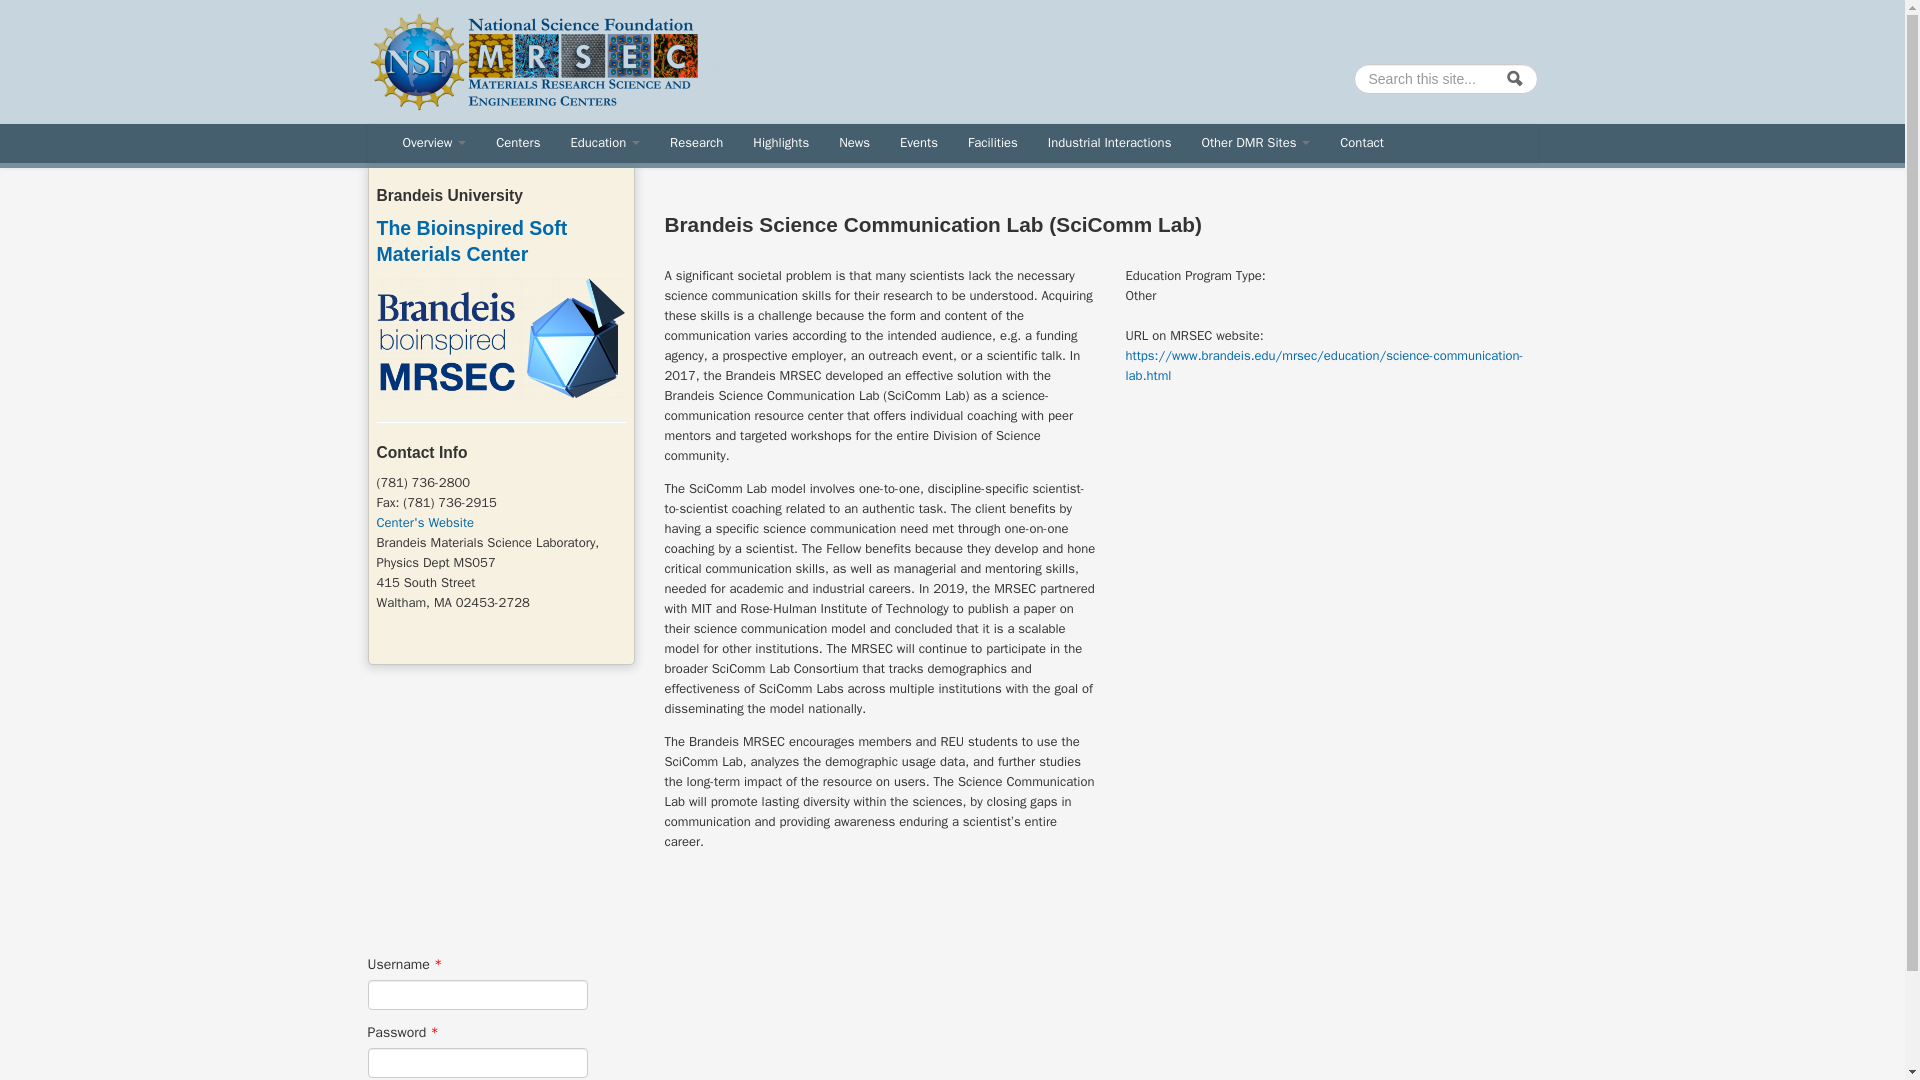 This screenshot has height=1080, width=1920. Describe the element at coordinates (992, 143) in the screenshot. I see `Facilities` at that location.